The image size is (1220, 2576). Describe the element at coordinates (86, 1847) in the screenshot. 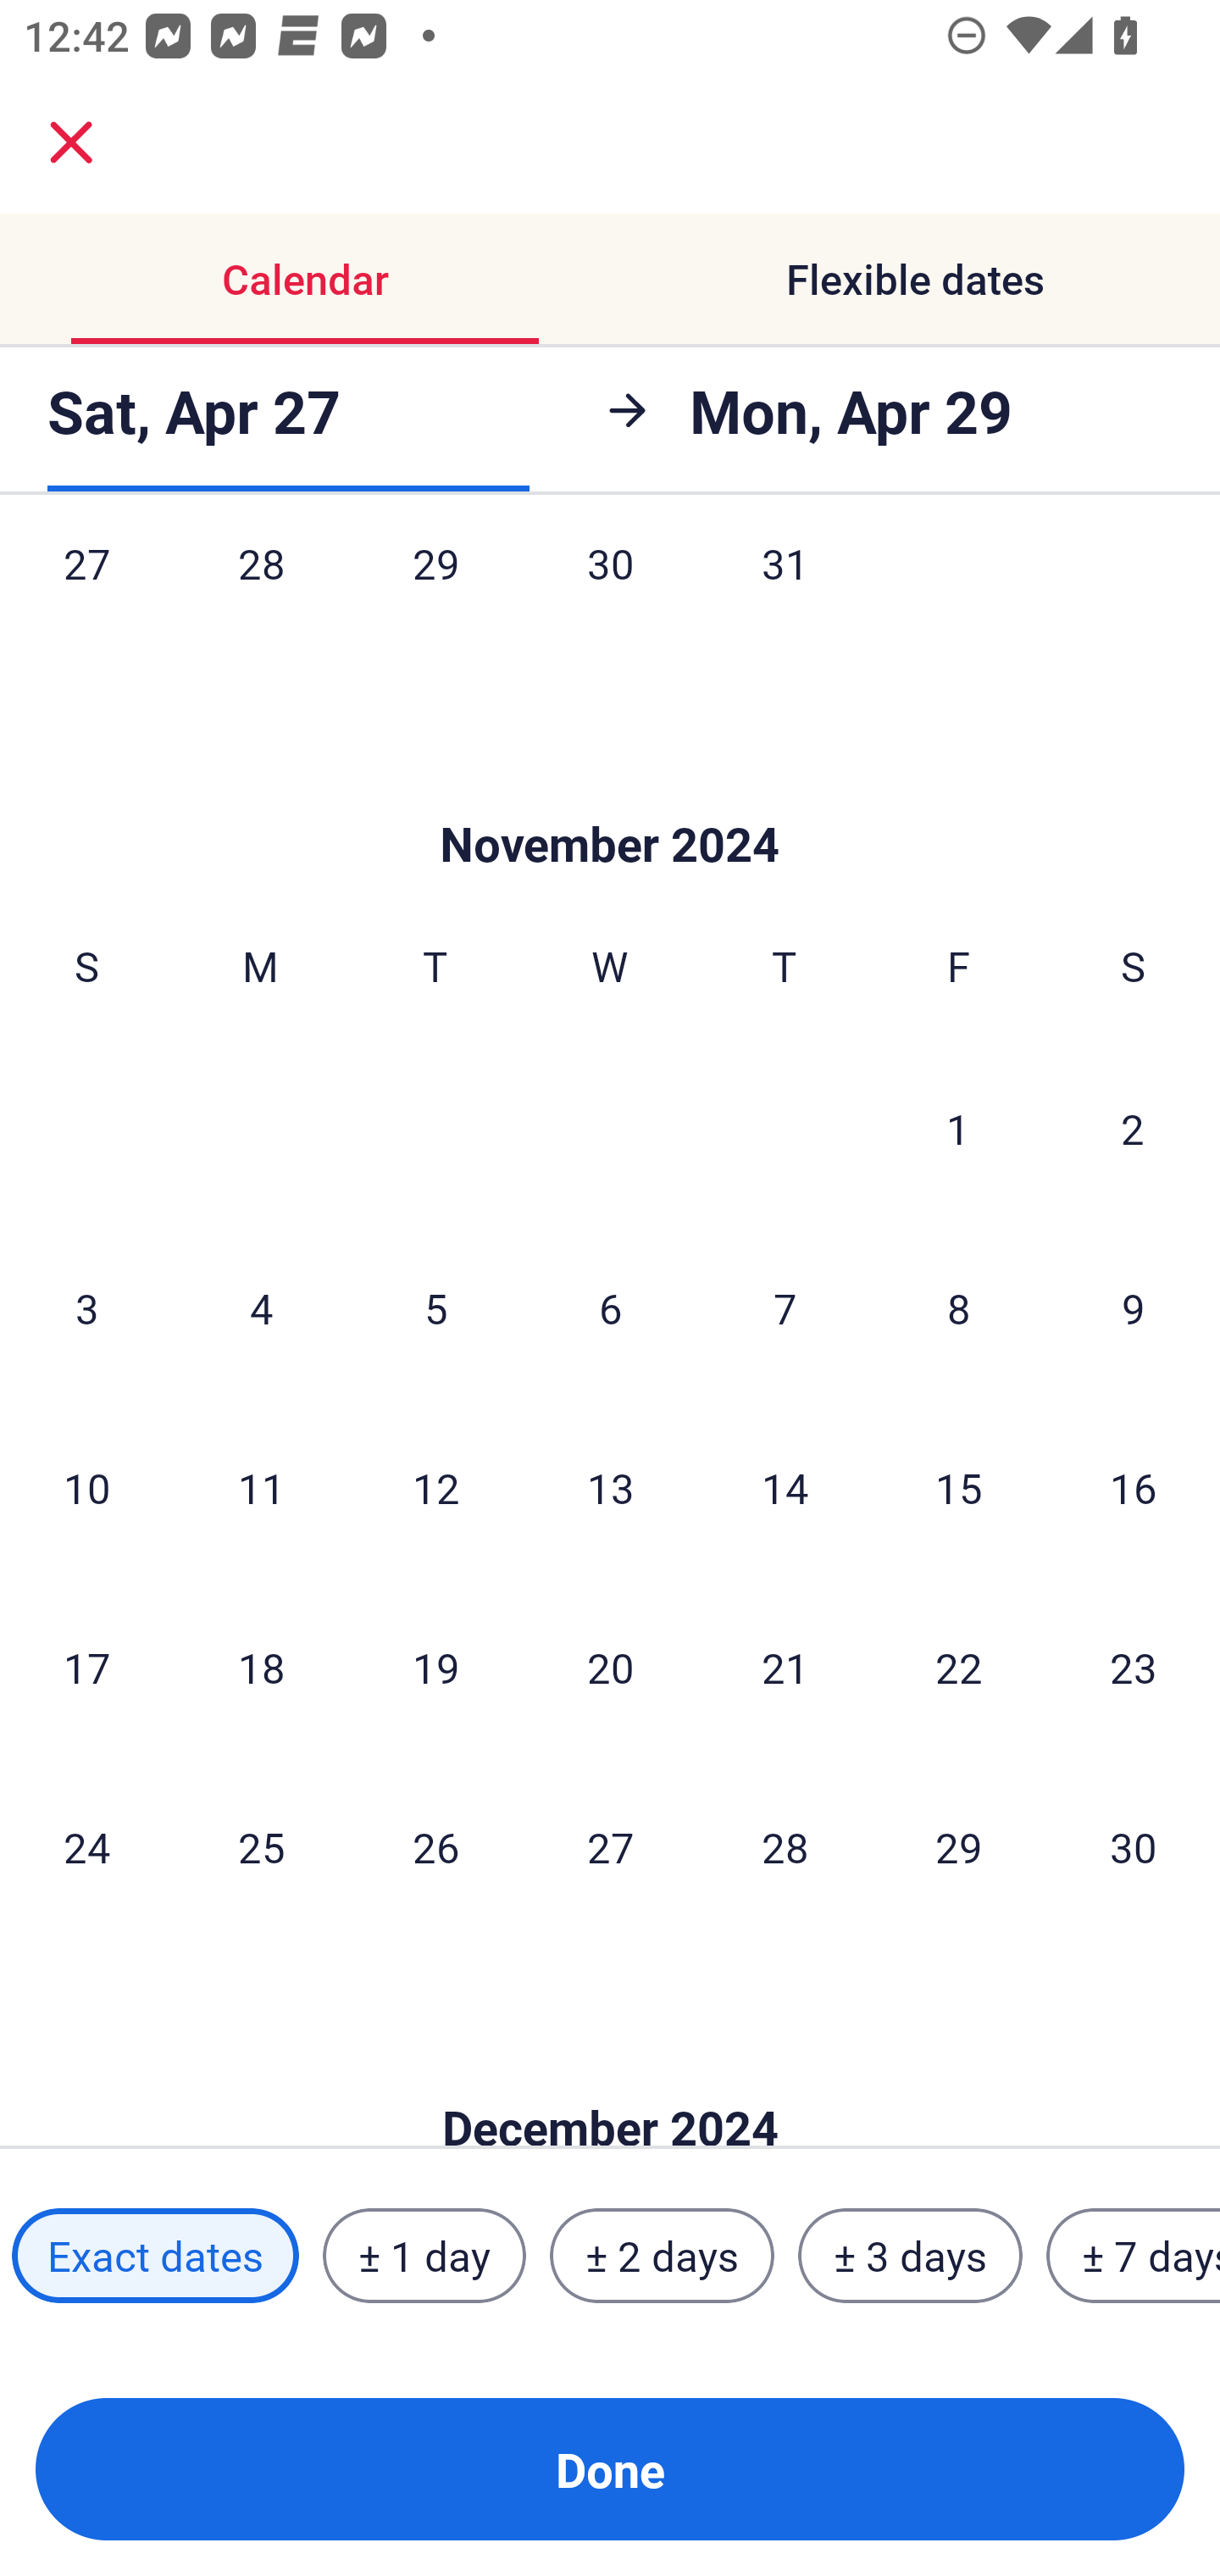

I see `24 Sunday, November 24, 2024` at that location.